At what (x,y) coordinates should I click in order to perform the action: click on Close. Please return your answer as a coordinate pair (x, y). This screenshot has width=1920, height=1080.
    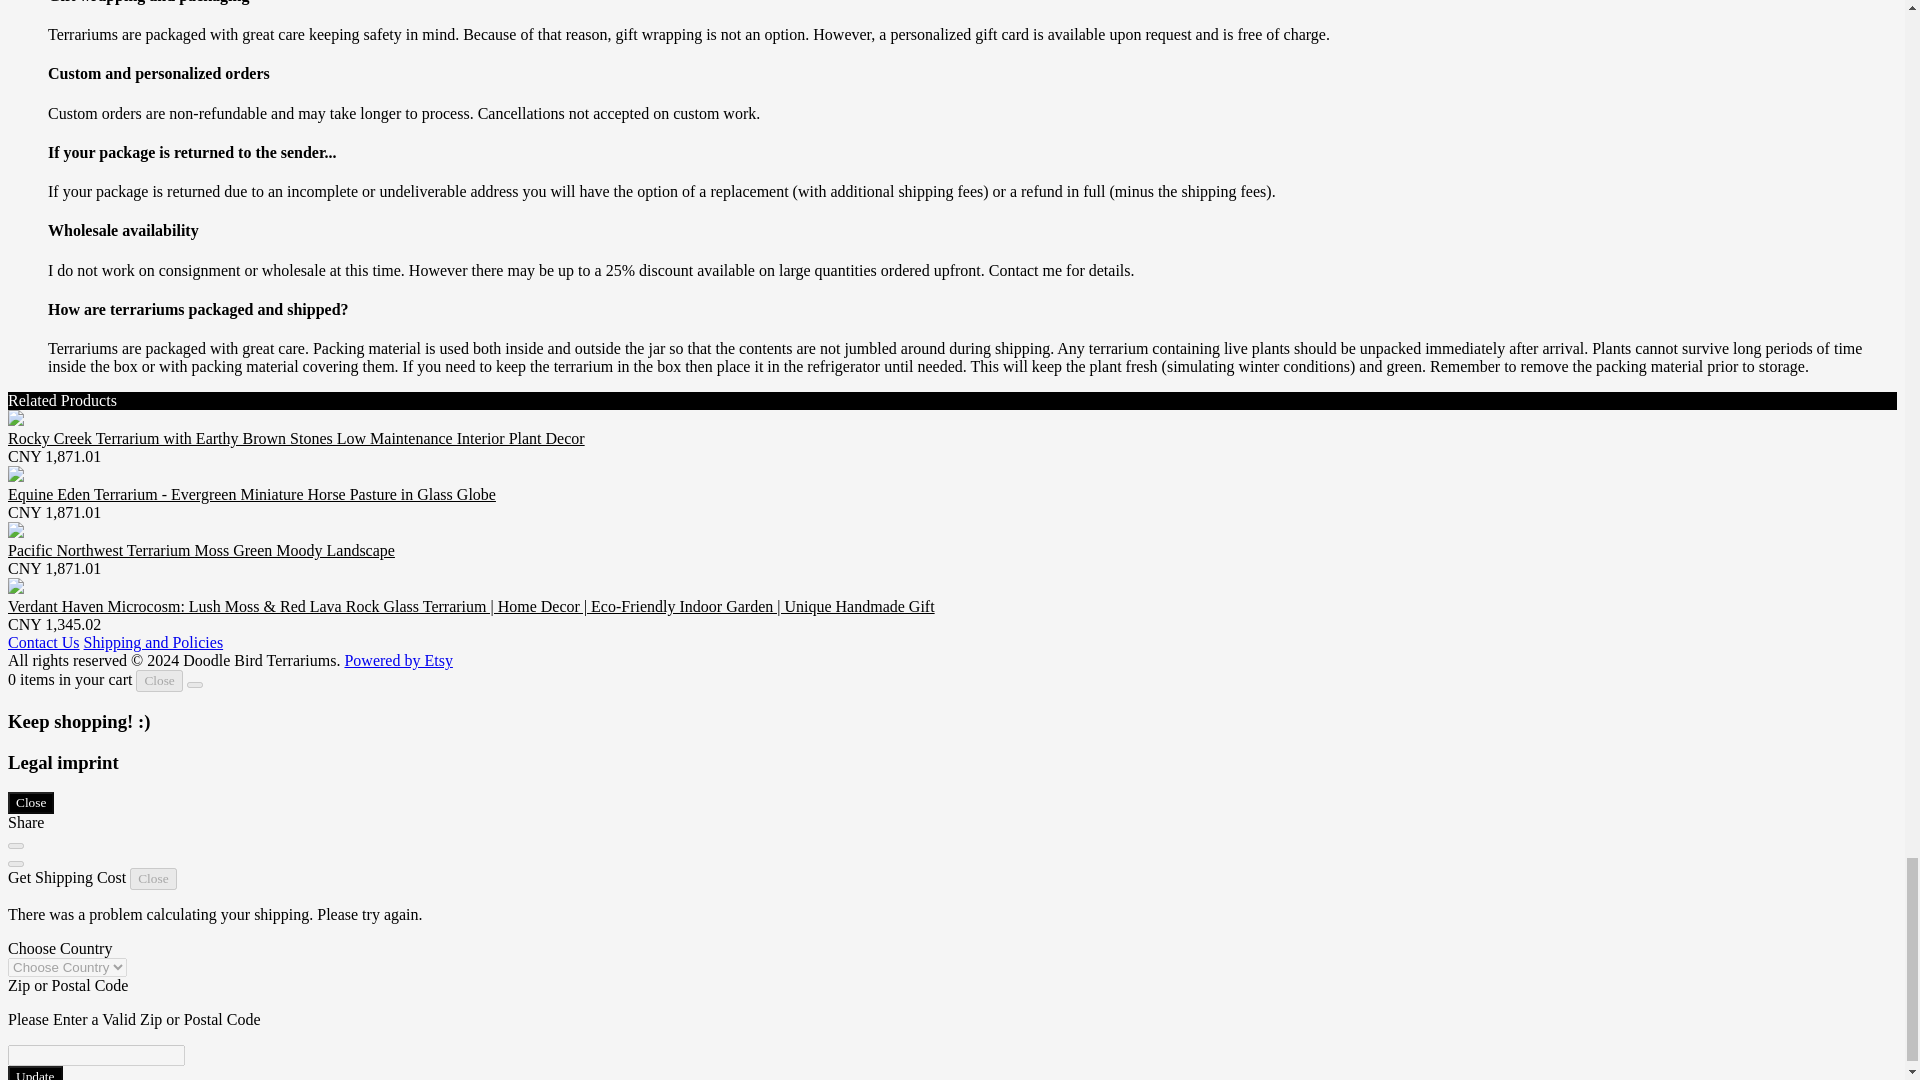
    Looking at the image, I should click on (30, 802).